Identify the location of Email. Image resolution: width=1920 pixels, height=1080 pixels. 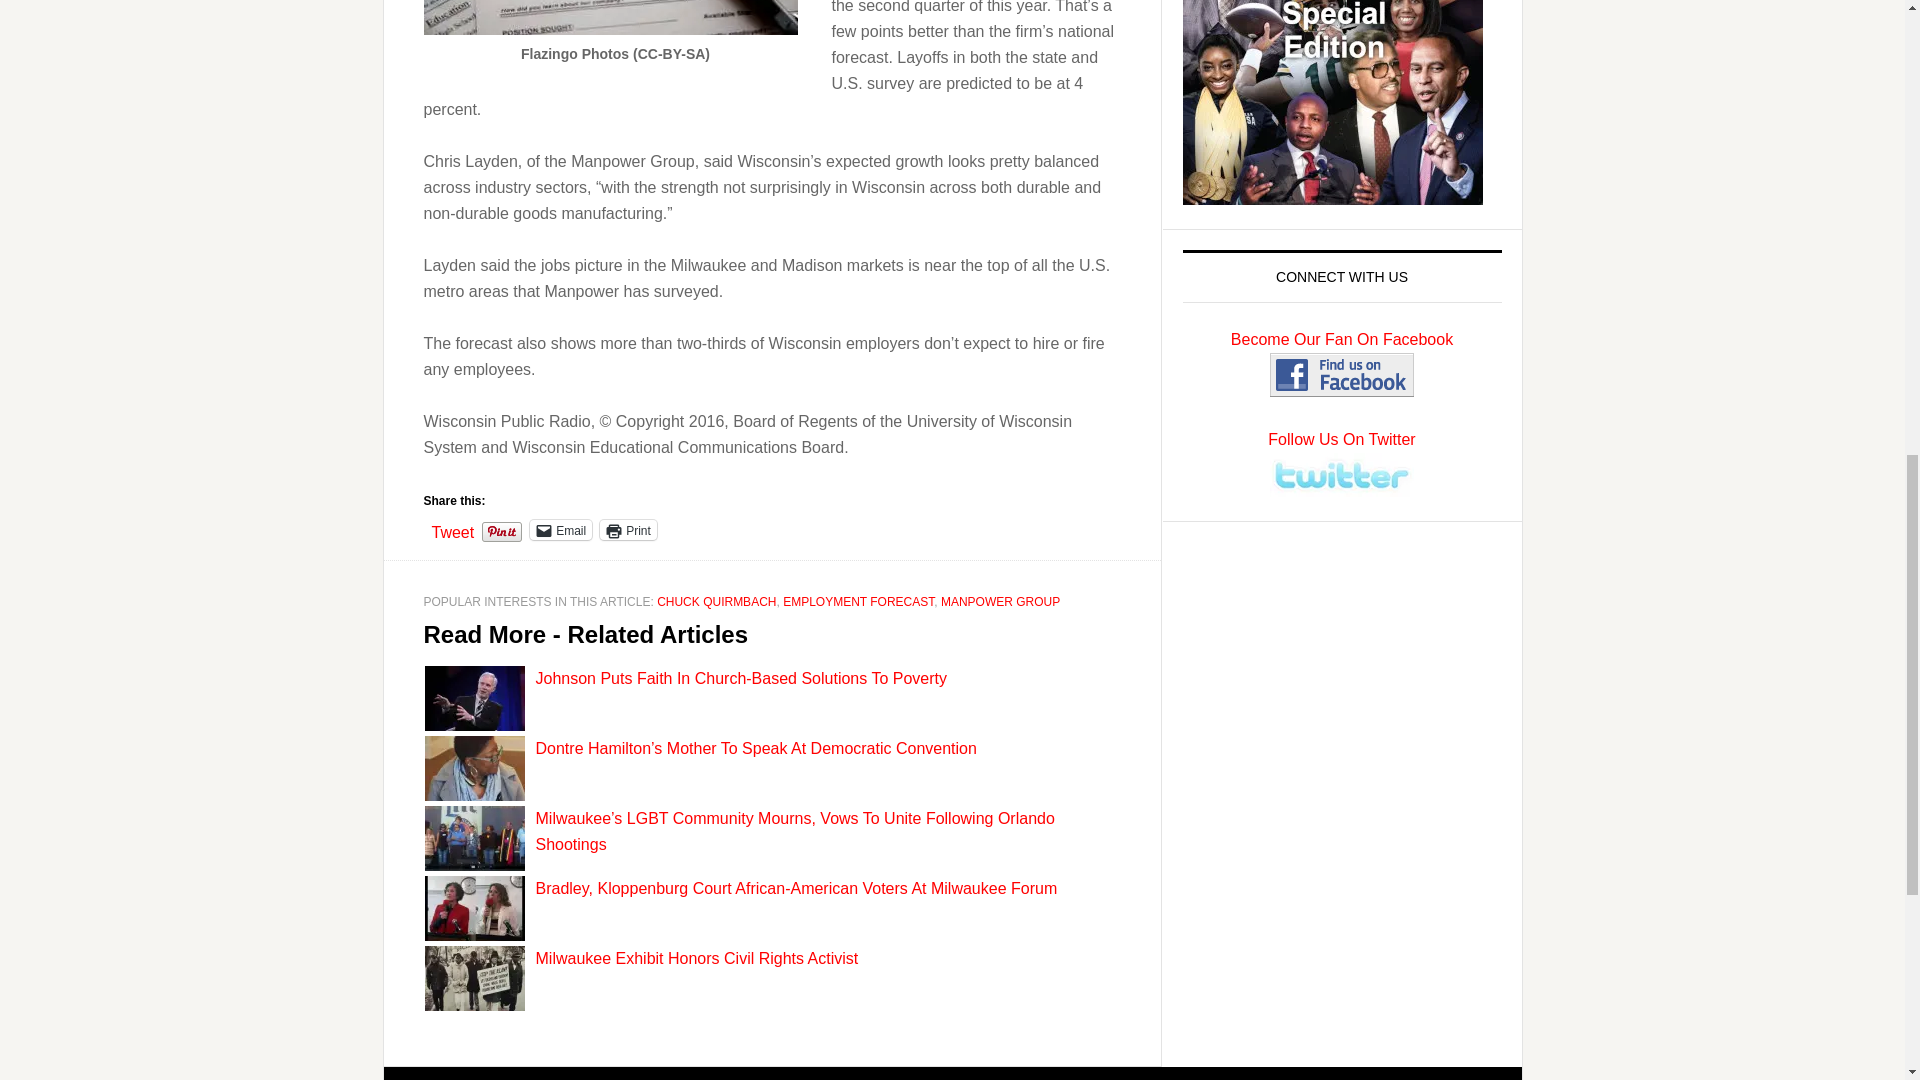
(560, 530).